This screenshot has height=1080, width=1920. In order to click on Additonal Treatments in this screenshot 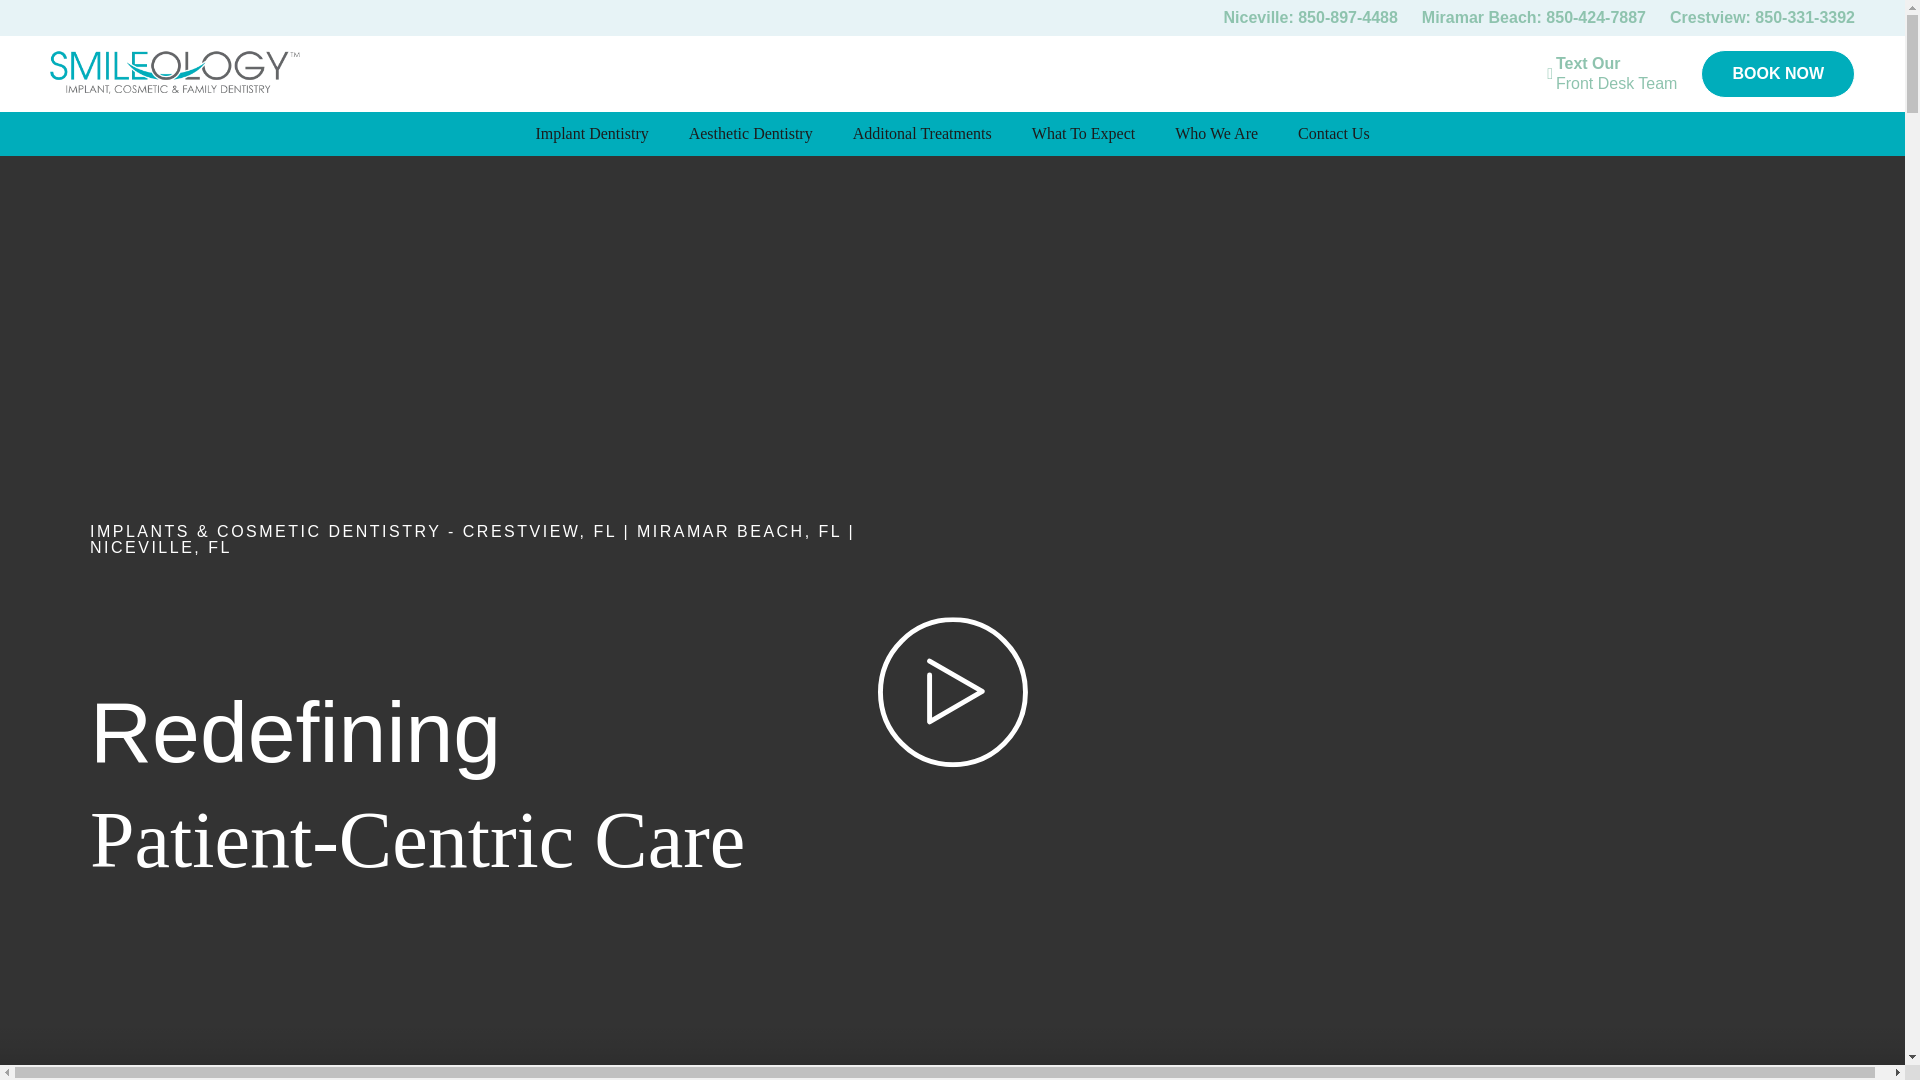, I will do `click(922, 134)`.